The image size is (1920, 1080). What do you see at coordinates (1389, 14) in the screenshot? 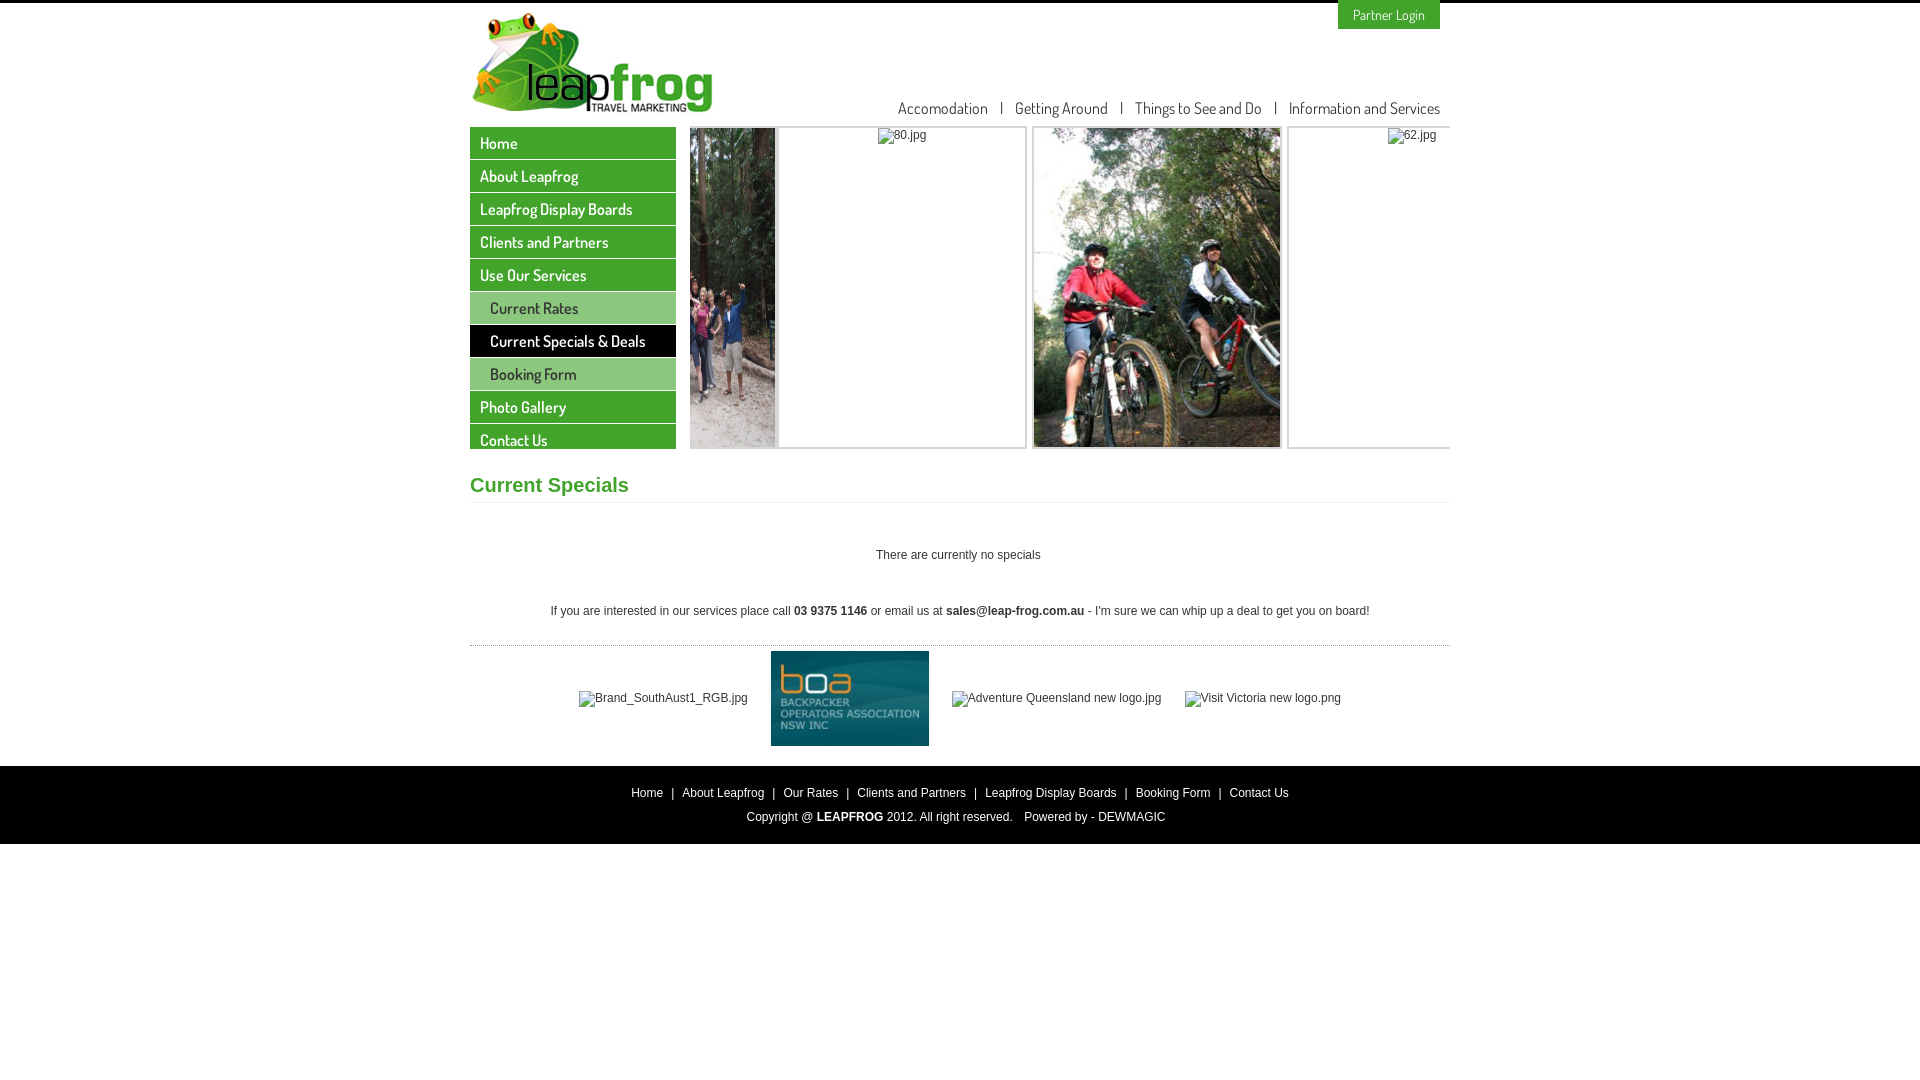
I see `Partner Login` at bounding box center [1389, 14].